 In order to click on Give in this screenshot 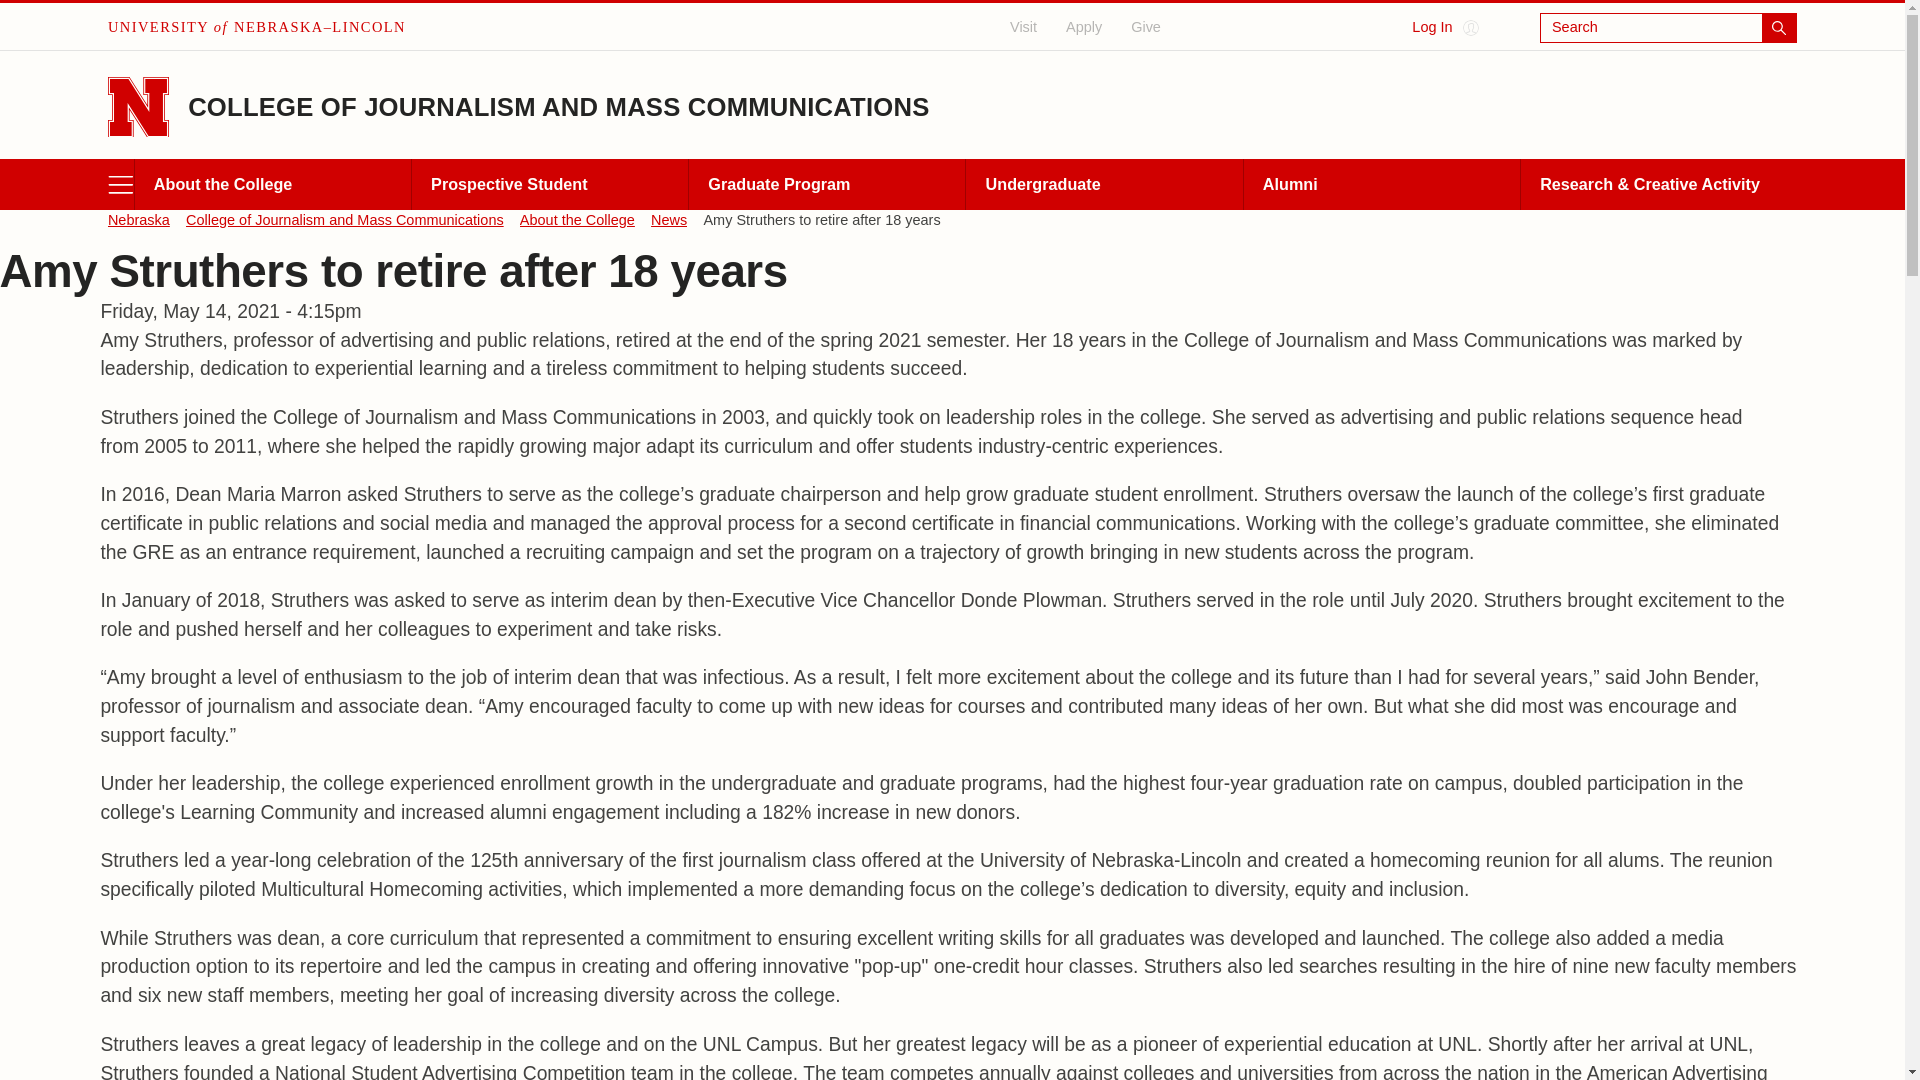, I will do `click(1146, 27)`.